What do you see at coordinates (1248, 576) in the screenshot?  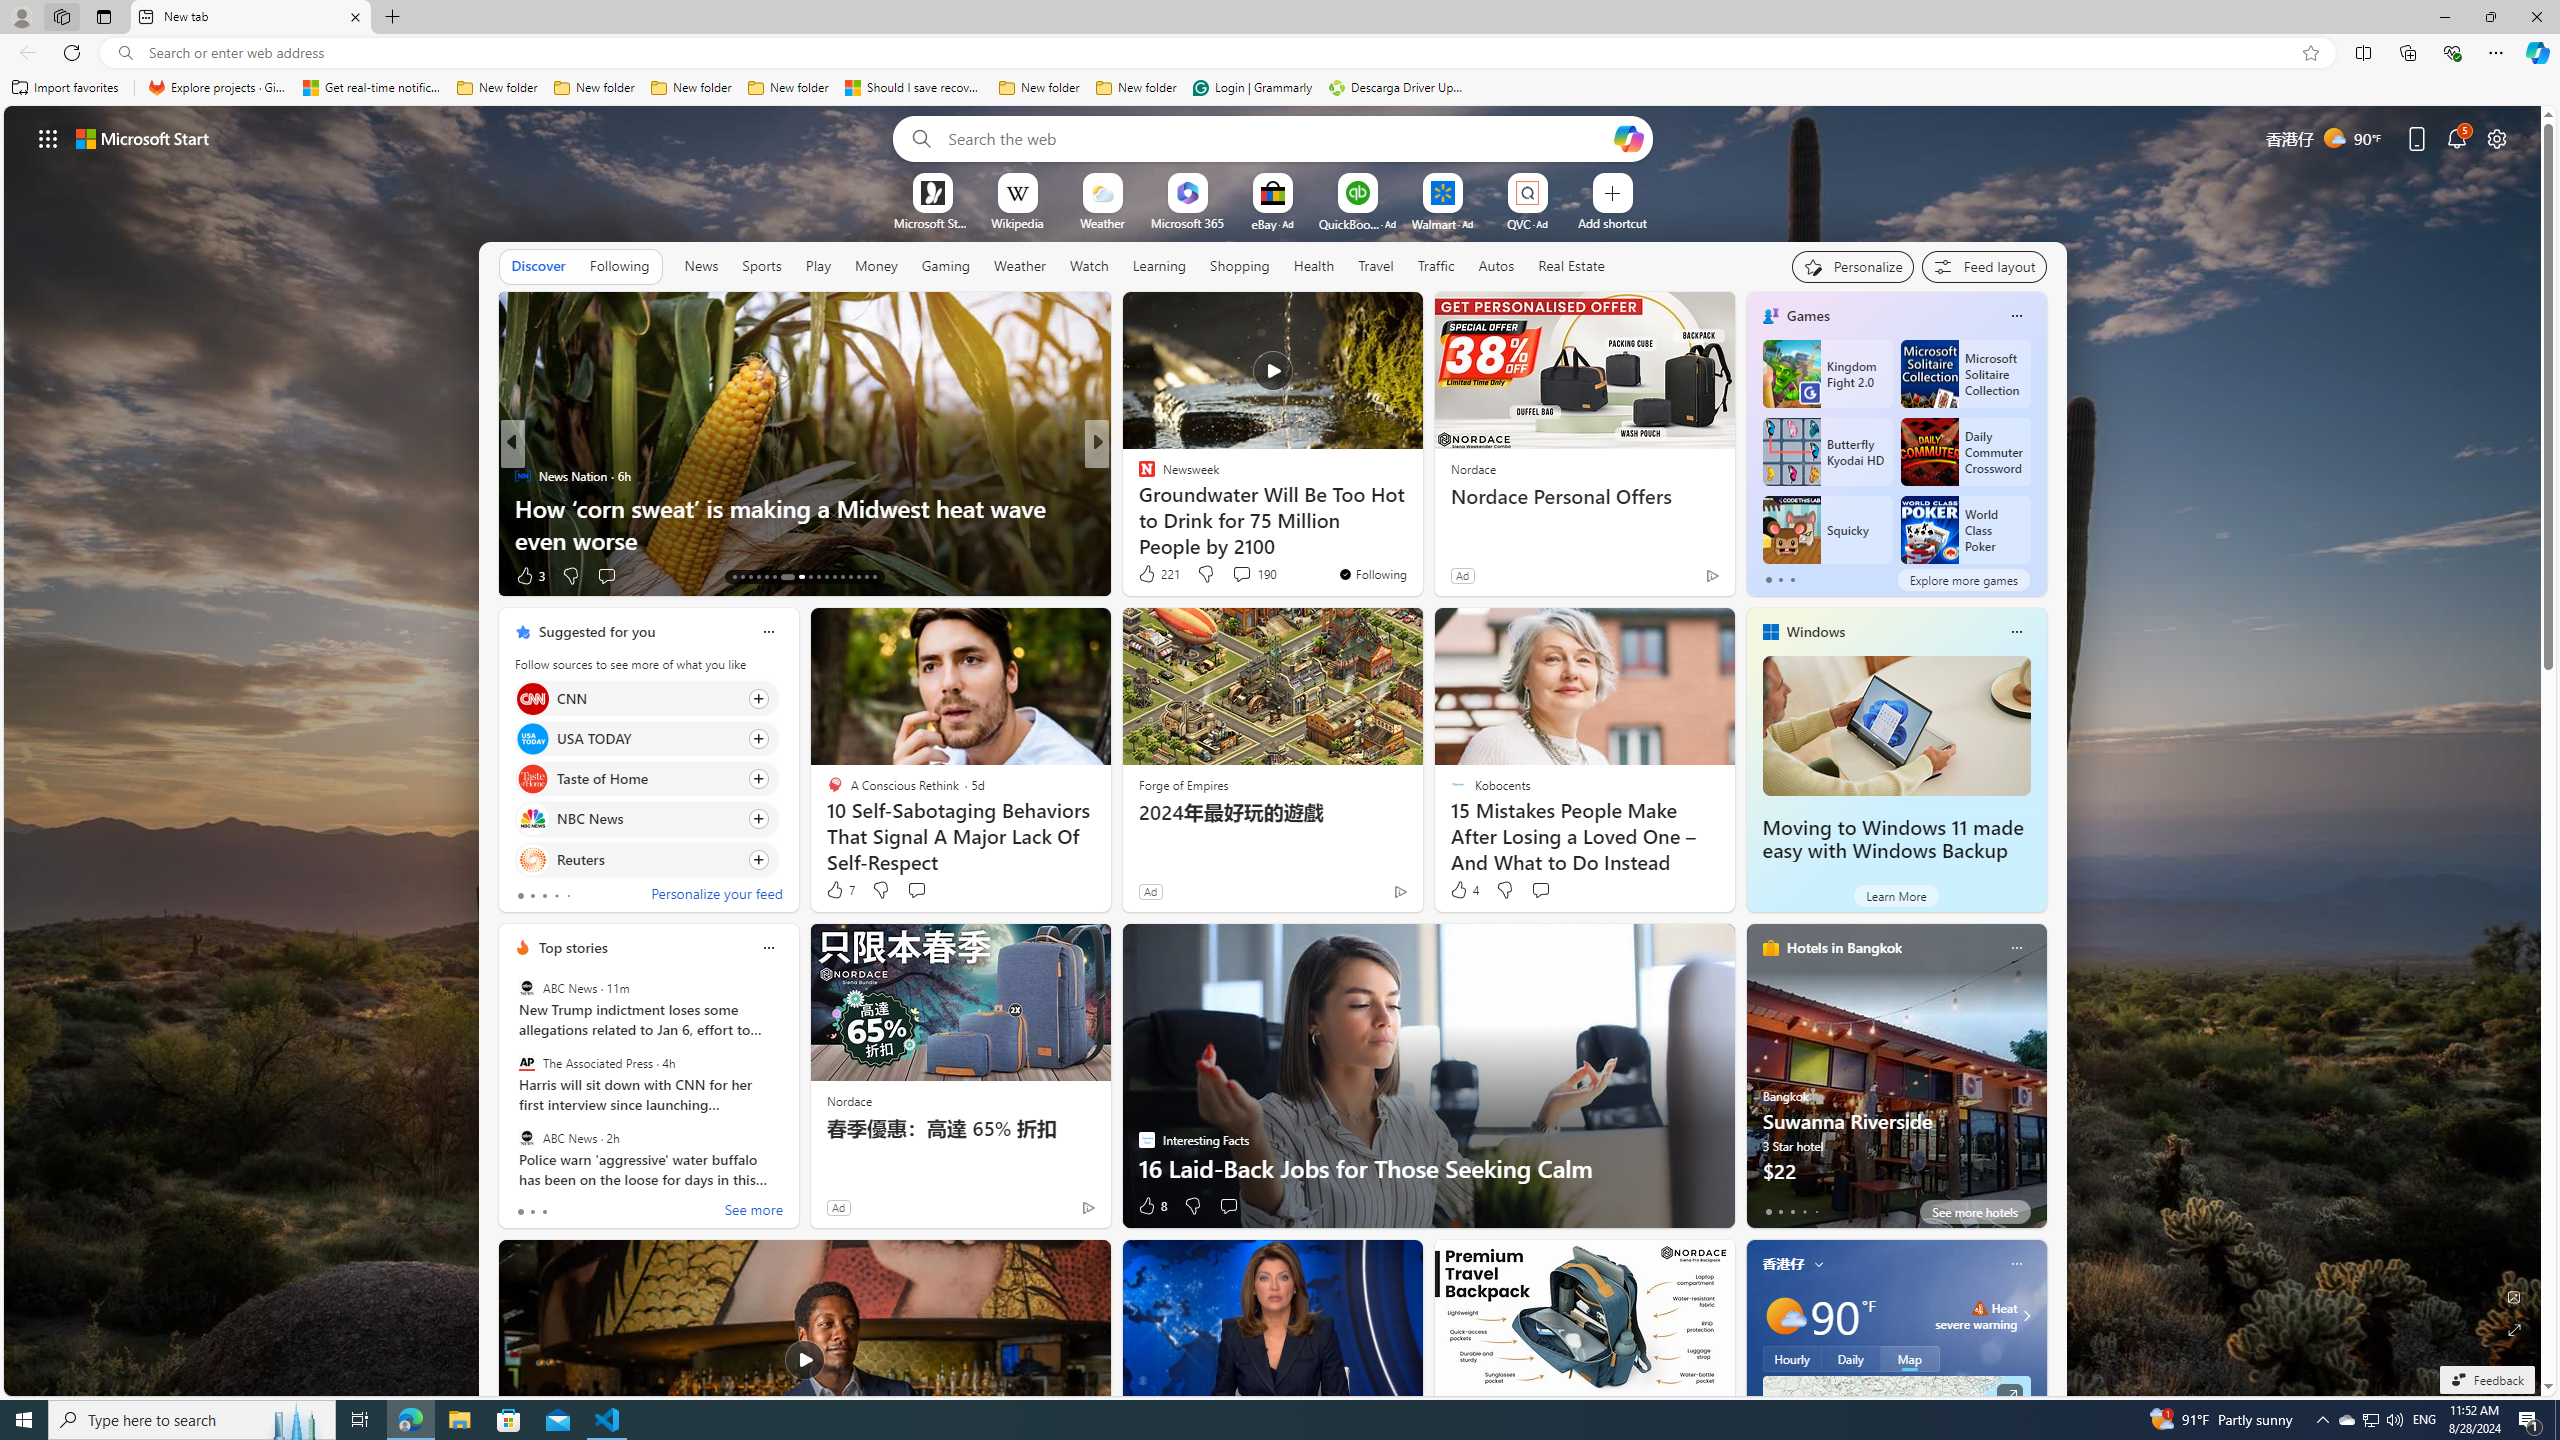 I see `View comments 125 Comment` at bounding box center [1248, 576].